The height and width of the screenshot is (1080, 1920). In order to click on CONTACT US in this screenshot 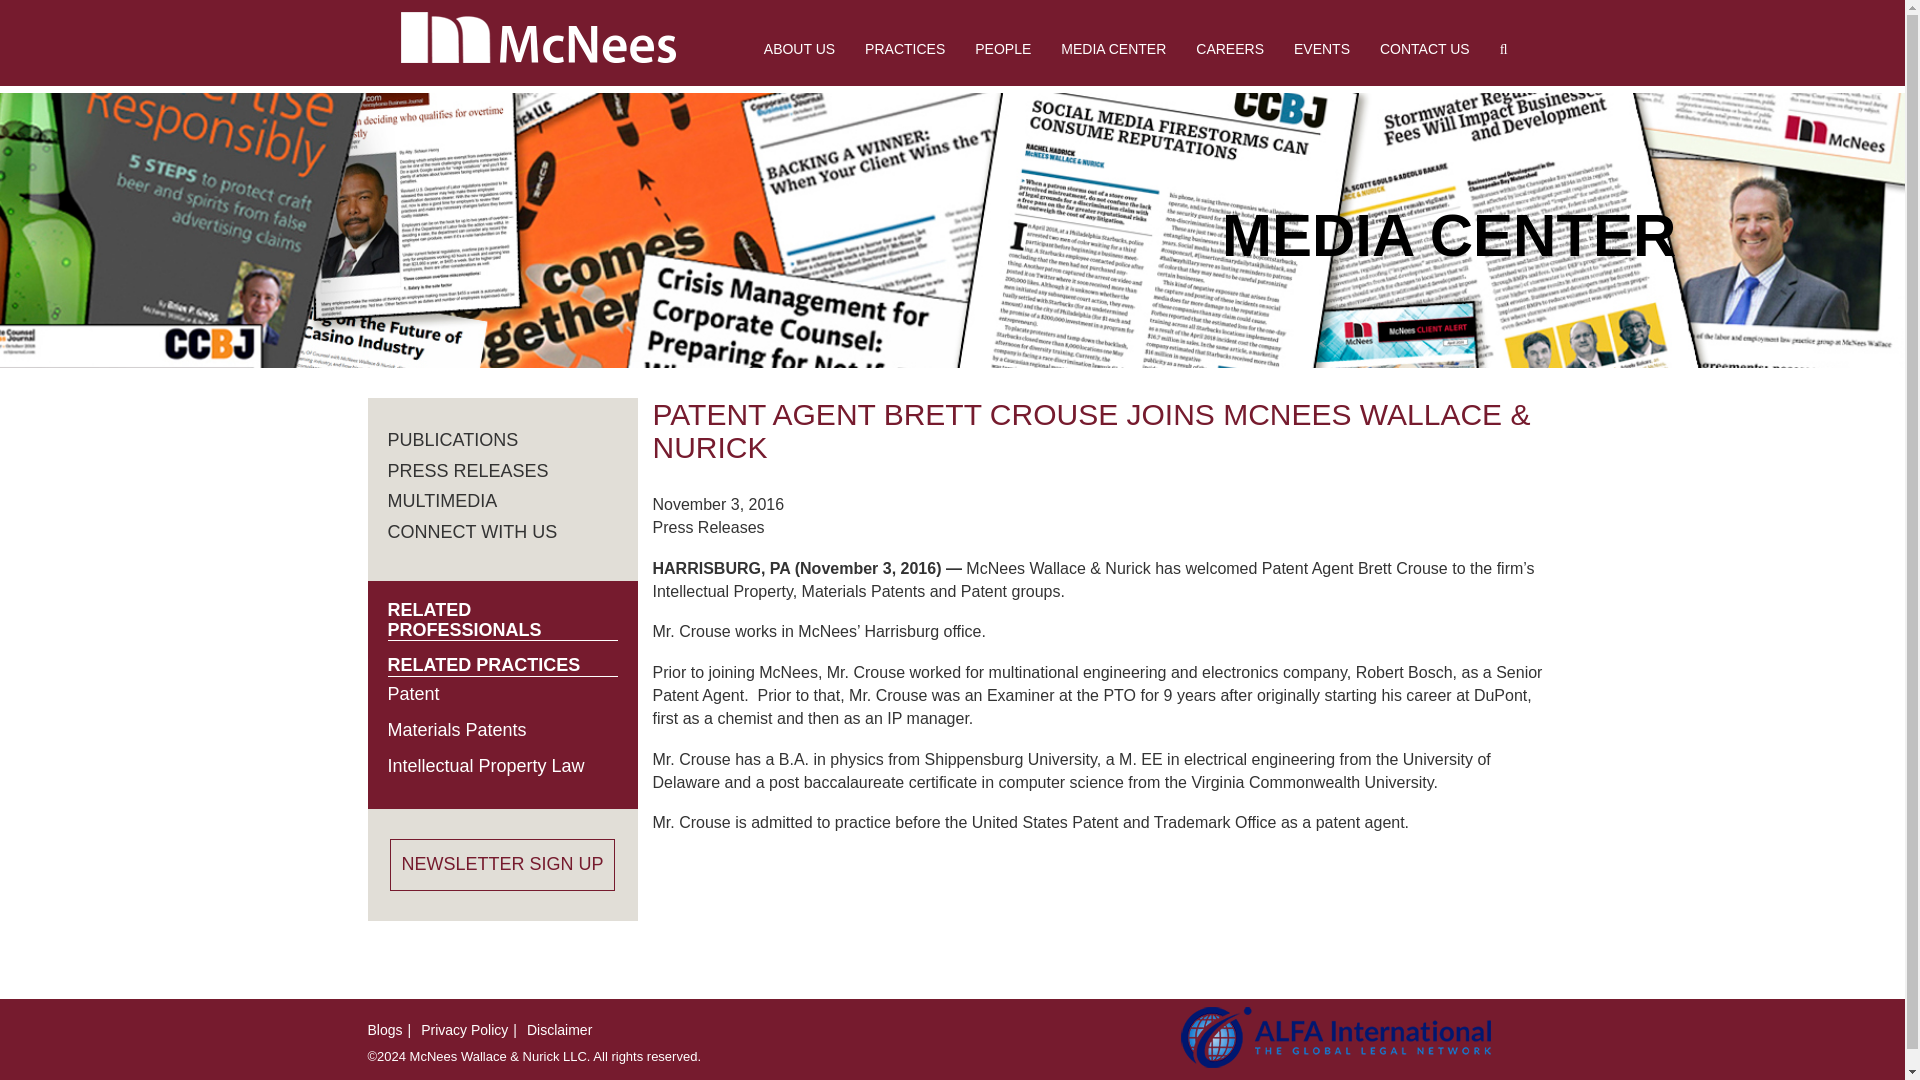, I will do `click(1424, 48)`.